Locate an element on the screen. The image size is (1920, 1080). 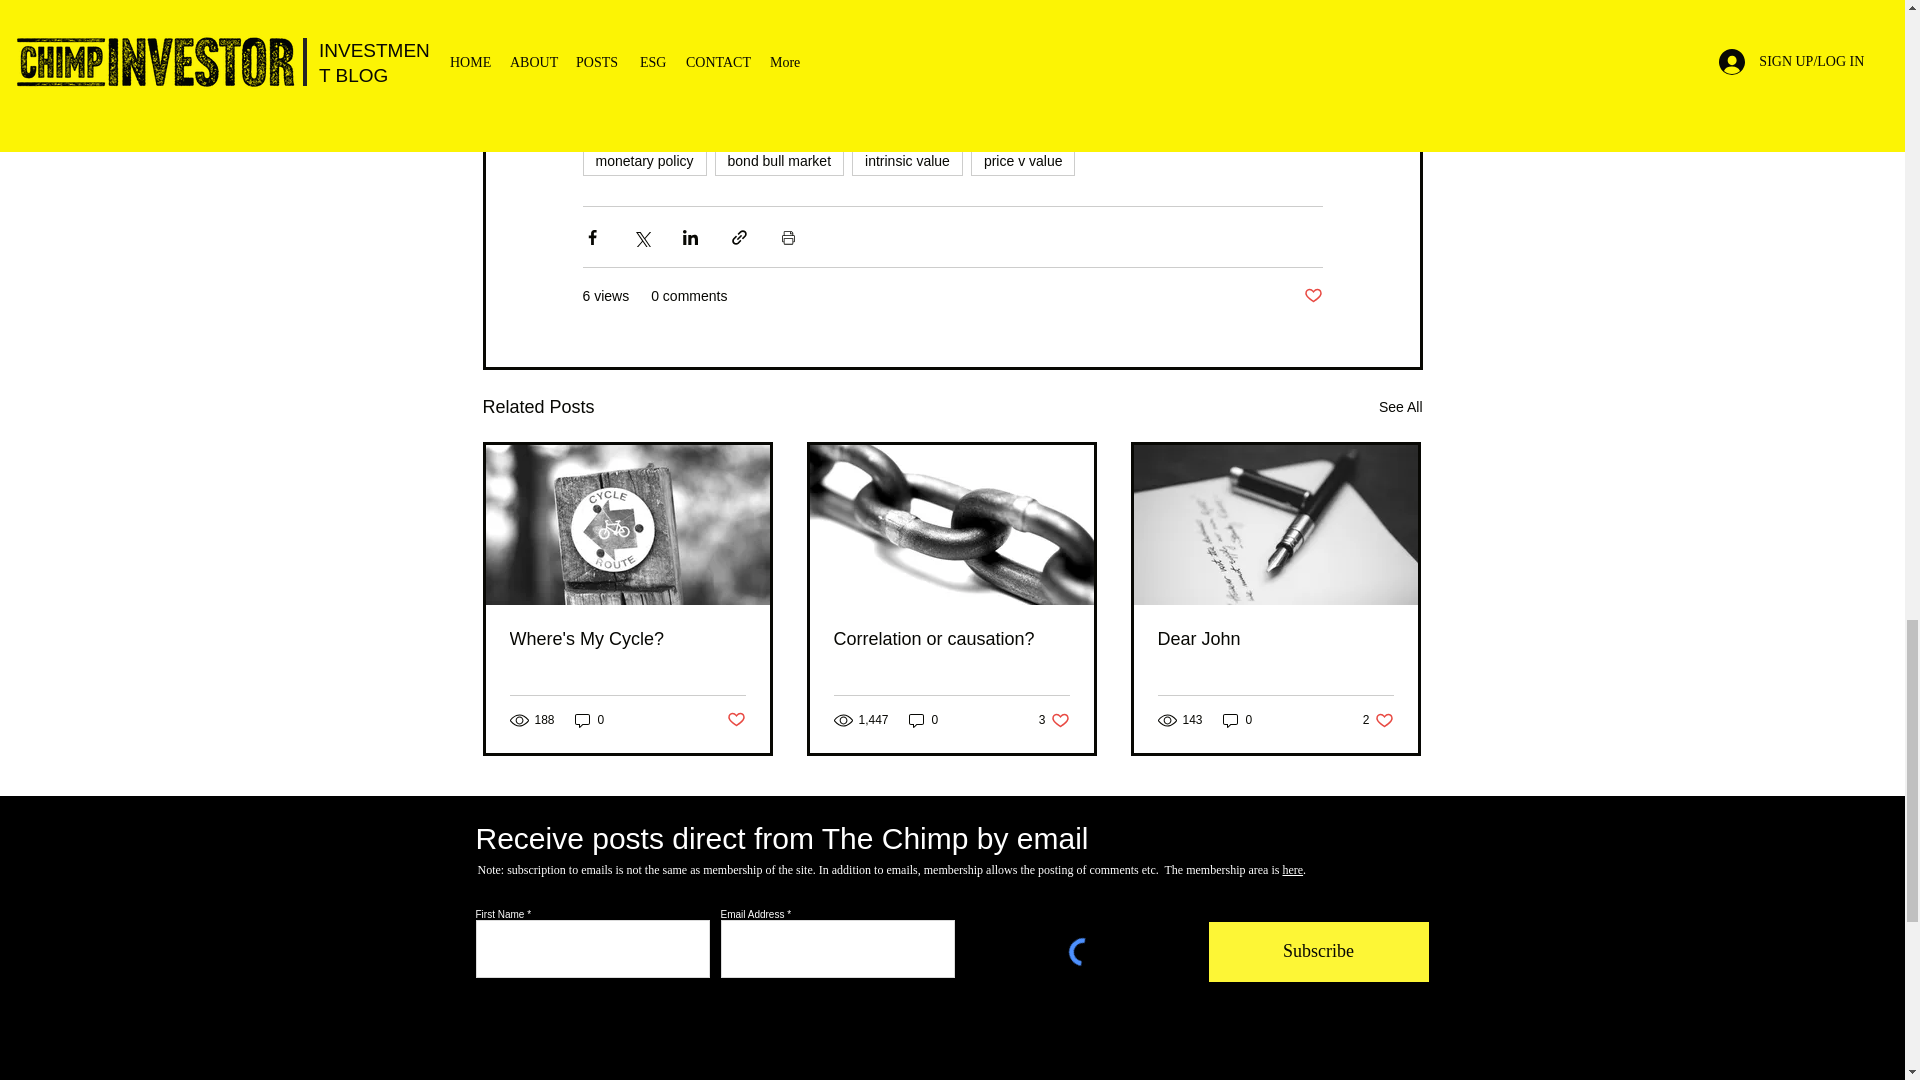
intrinsic value is located at coordinates (1400, 408).